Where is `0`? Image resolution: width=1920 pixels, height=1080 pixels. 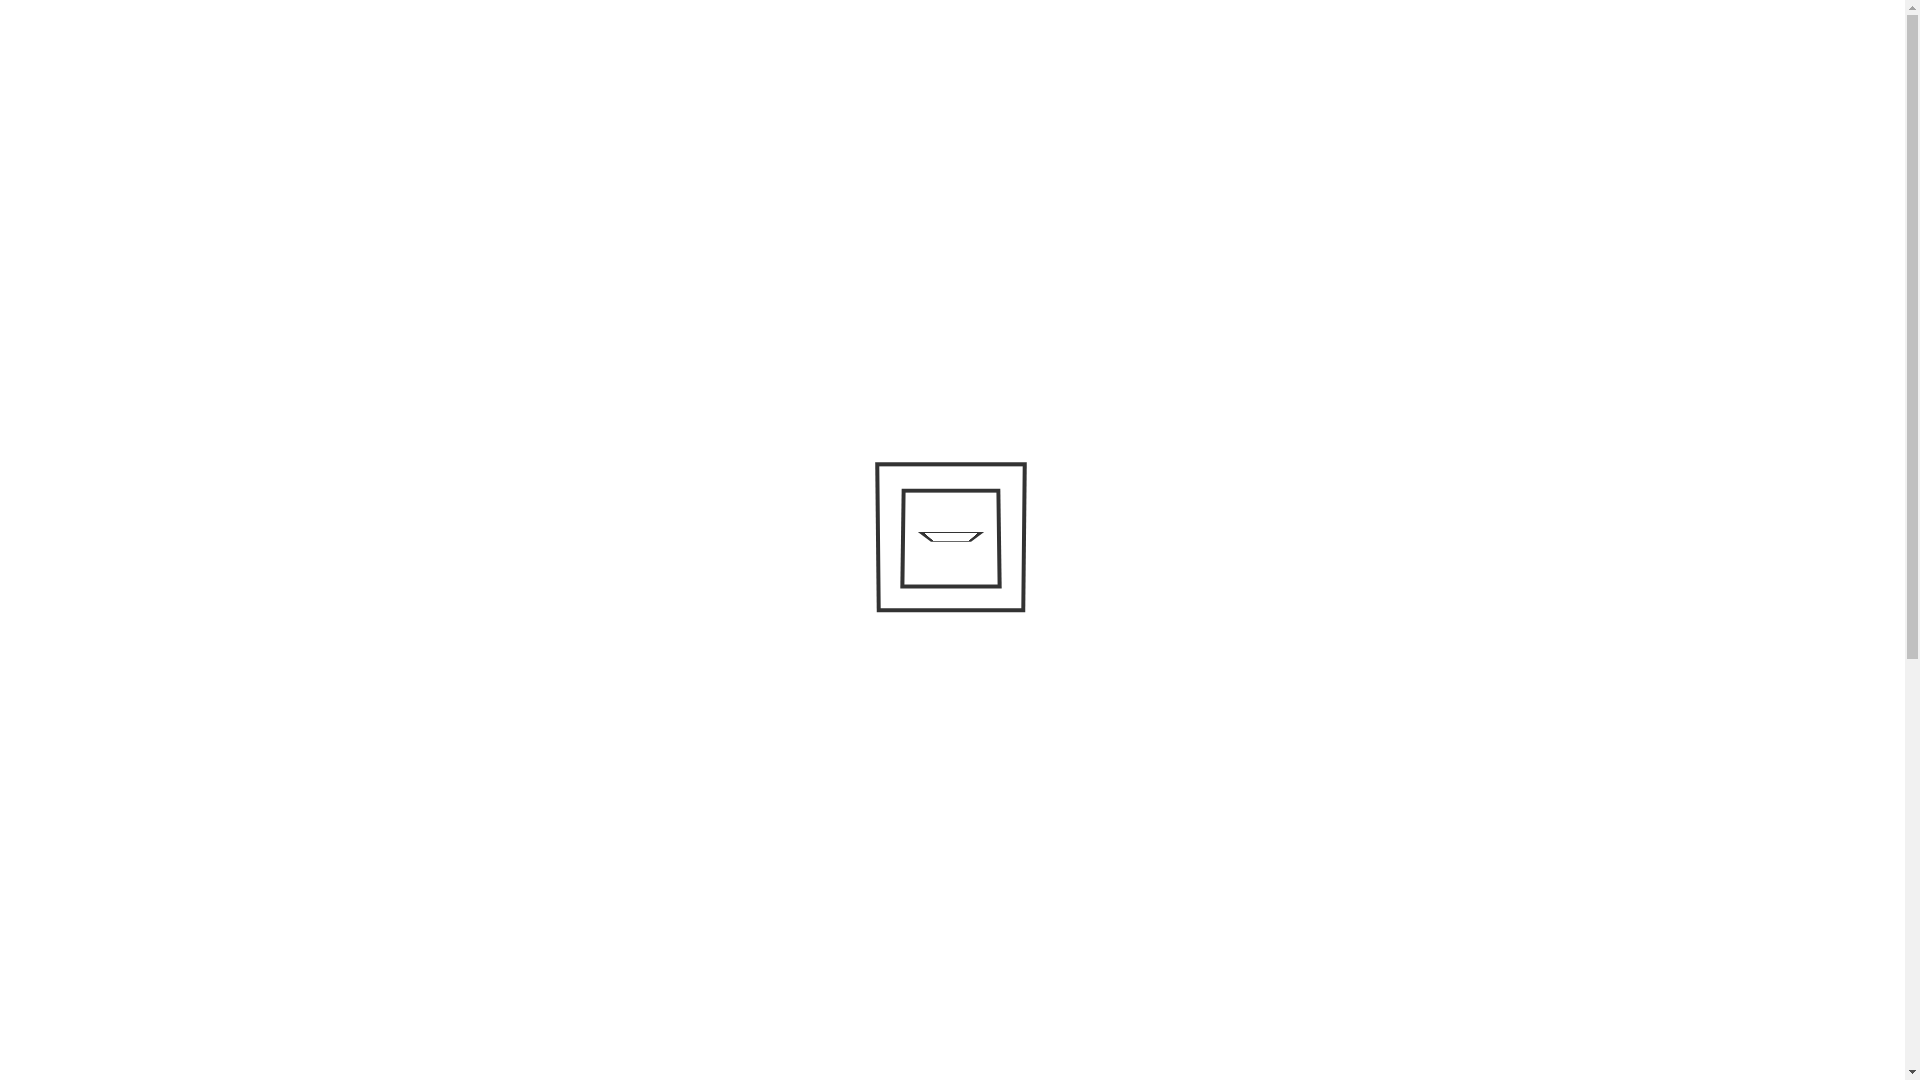
0 is located at coordinates (526, 894).